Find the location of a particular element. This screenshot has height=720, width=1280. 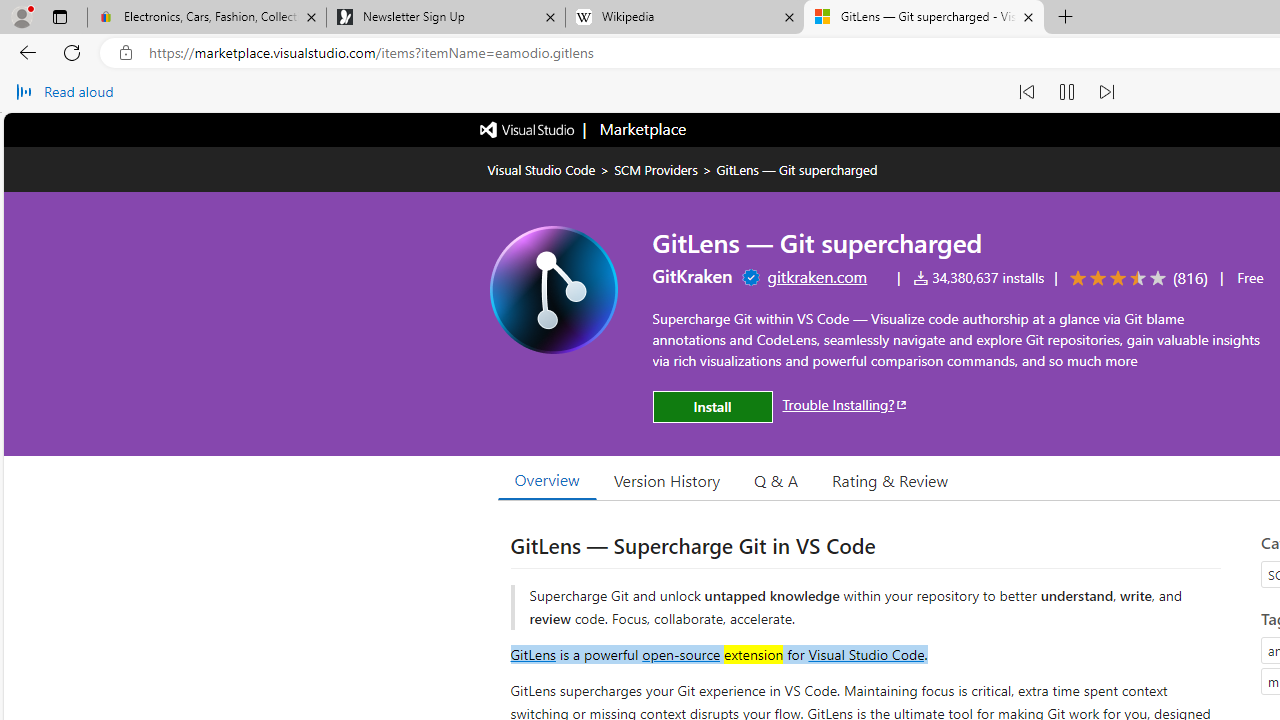

SCM Providers is located at coordinates (656, 169).